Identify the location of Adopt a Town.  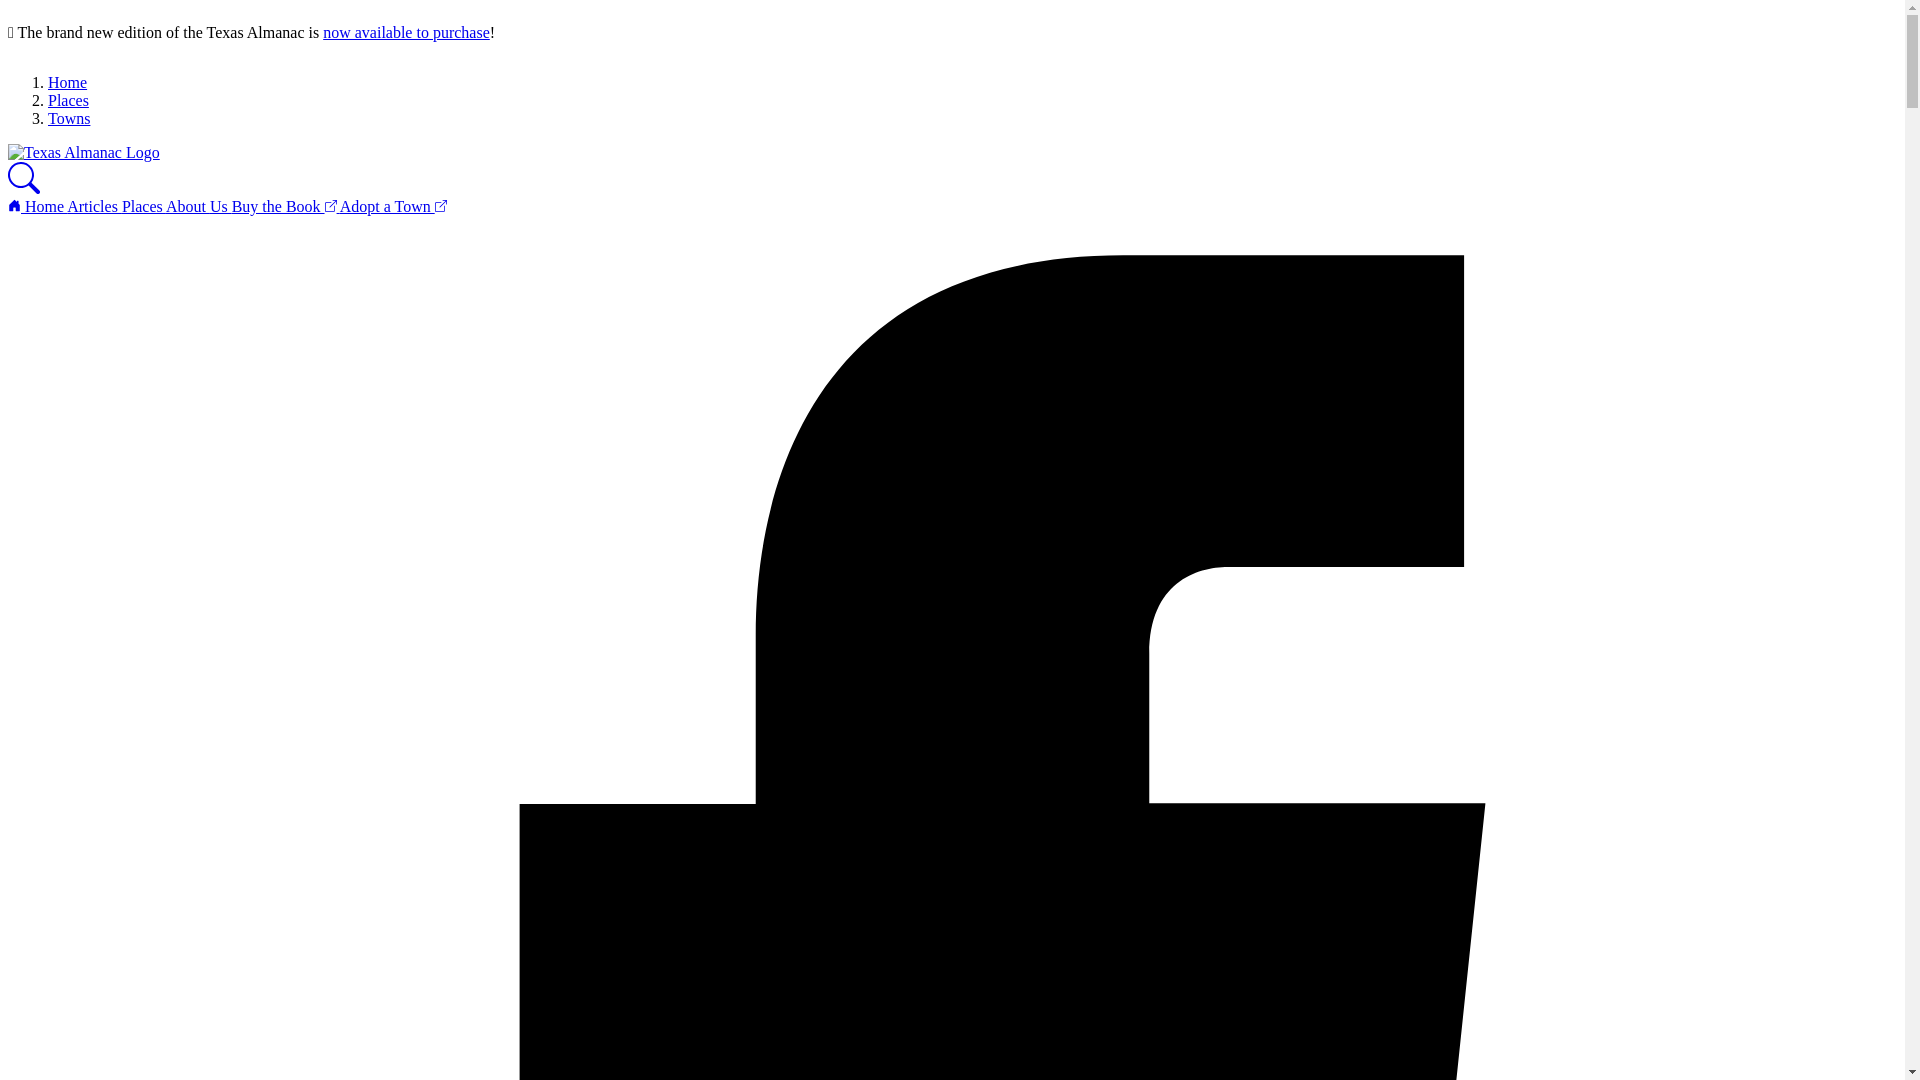
(393, 206).